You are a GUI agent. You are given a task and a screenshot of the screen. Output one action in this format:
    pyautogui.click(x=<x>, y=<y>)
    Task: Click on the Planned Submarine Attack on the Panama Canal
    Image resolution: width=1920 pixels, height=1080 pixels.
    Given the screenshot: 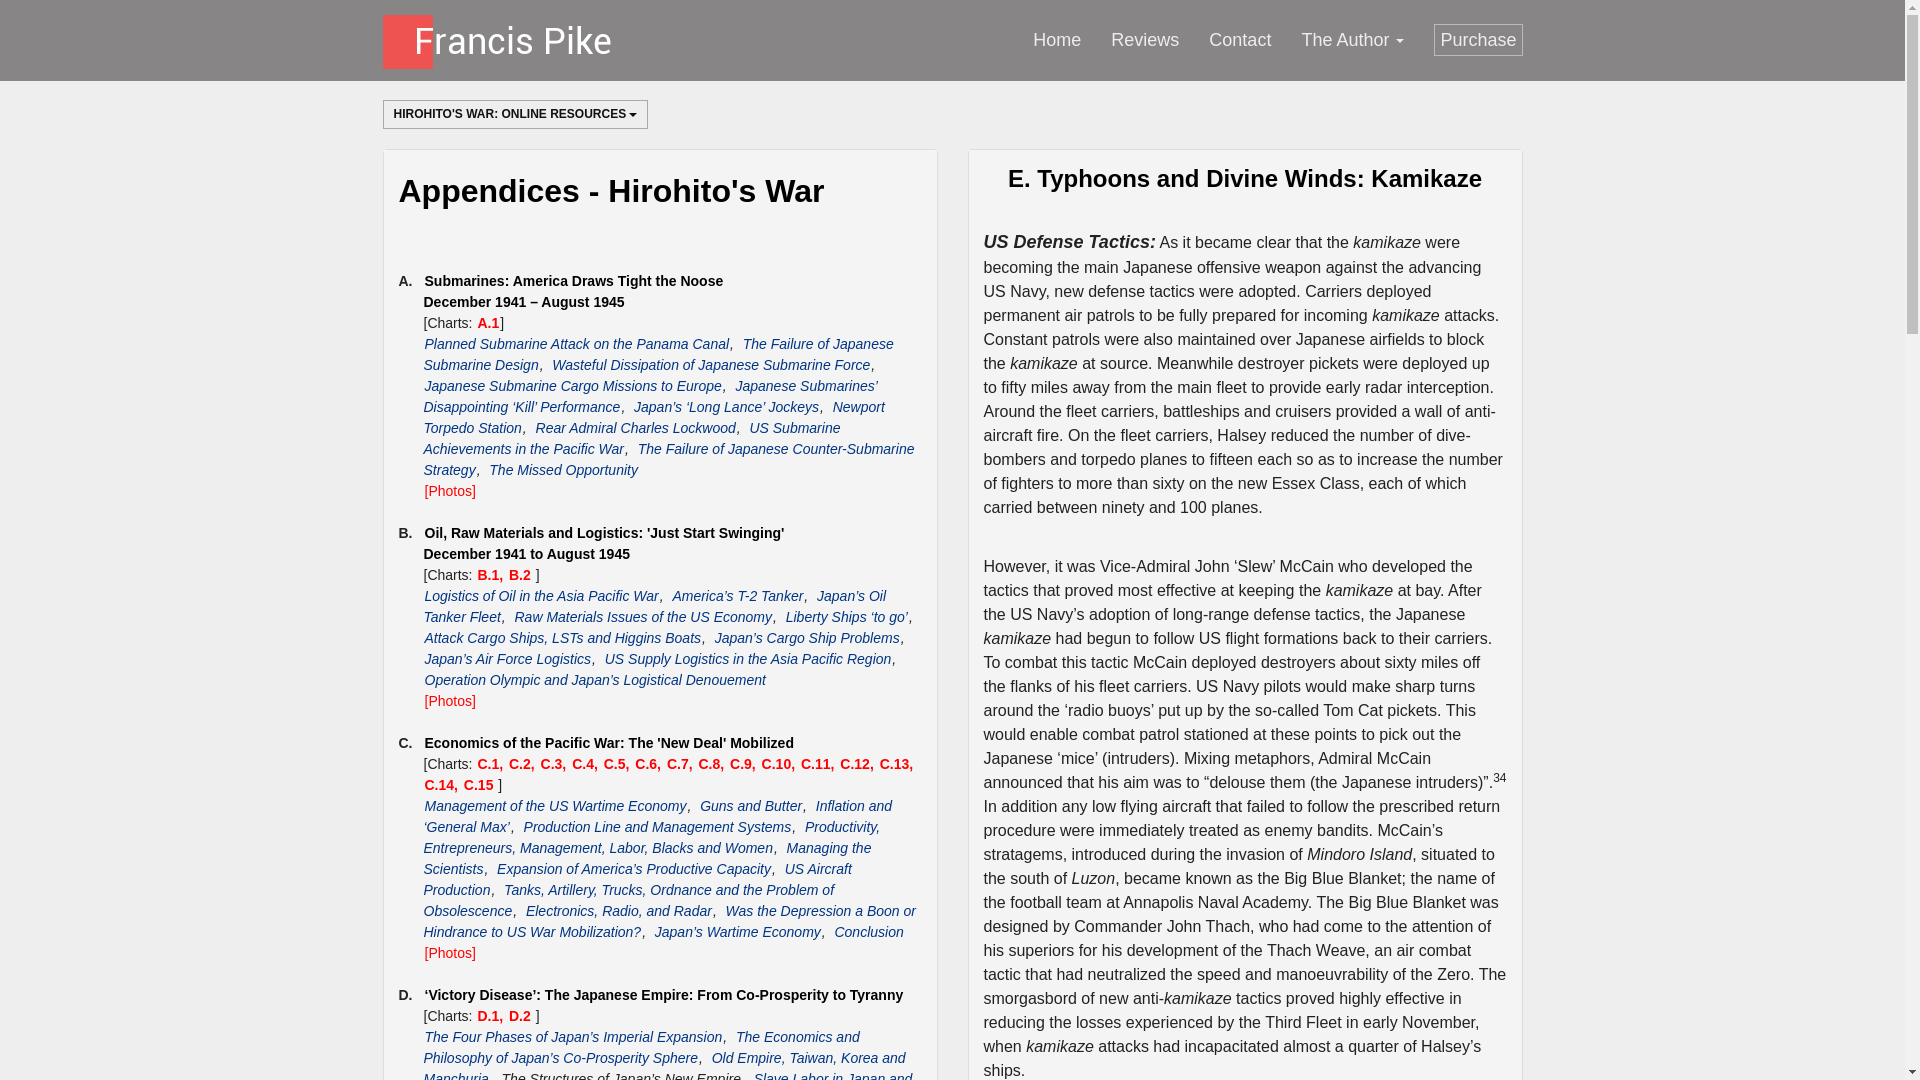 What is the action you would take?
    pyautogui.click(x=1240, y=40)
    